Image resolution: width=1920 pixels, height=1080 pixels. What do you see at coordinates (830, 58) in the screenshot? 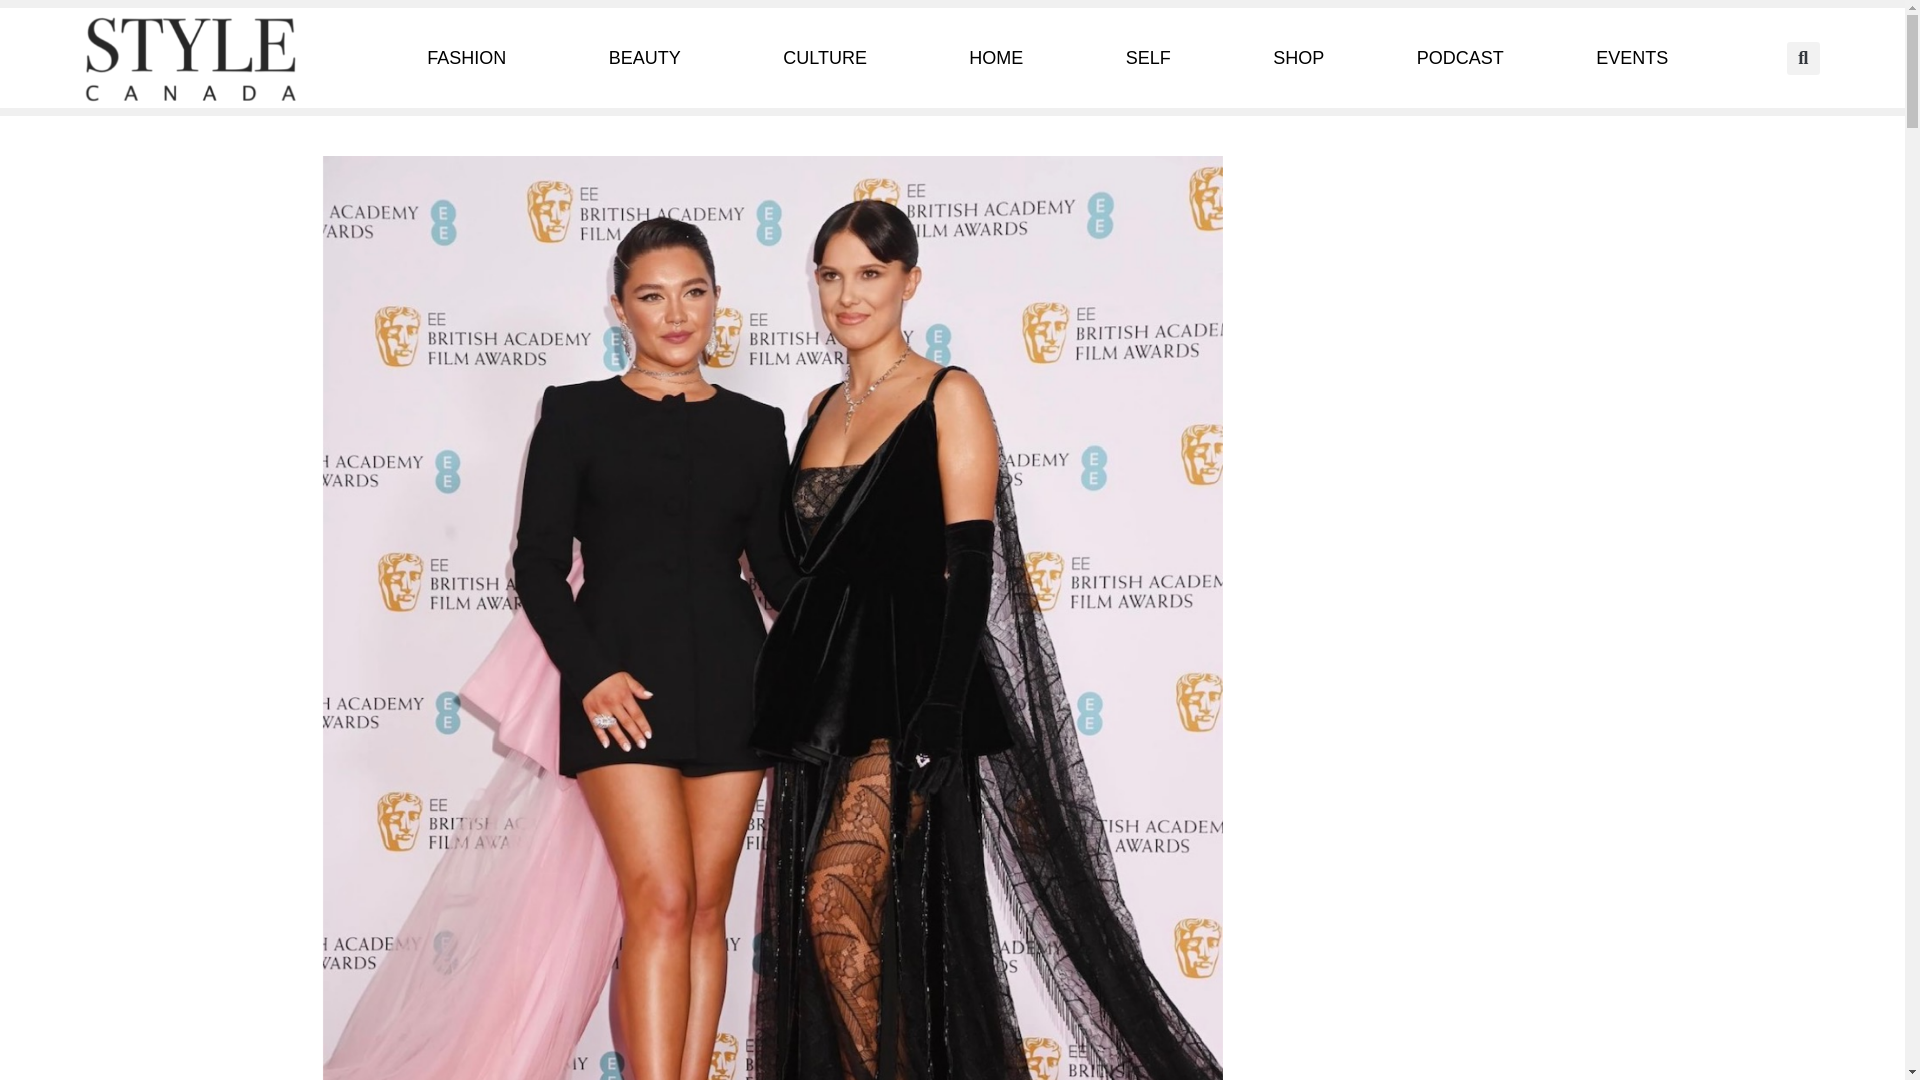
I see `CULTURE` at bounding box center [830, 58].